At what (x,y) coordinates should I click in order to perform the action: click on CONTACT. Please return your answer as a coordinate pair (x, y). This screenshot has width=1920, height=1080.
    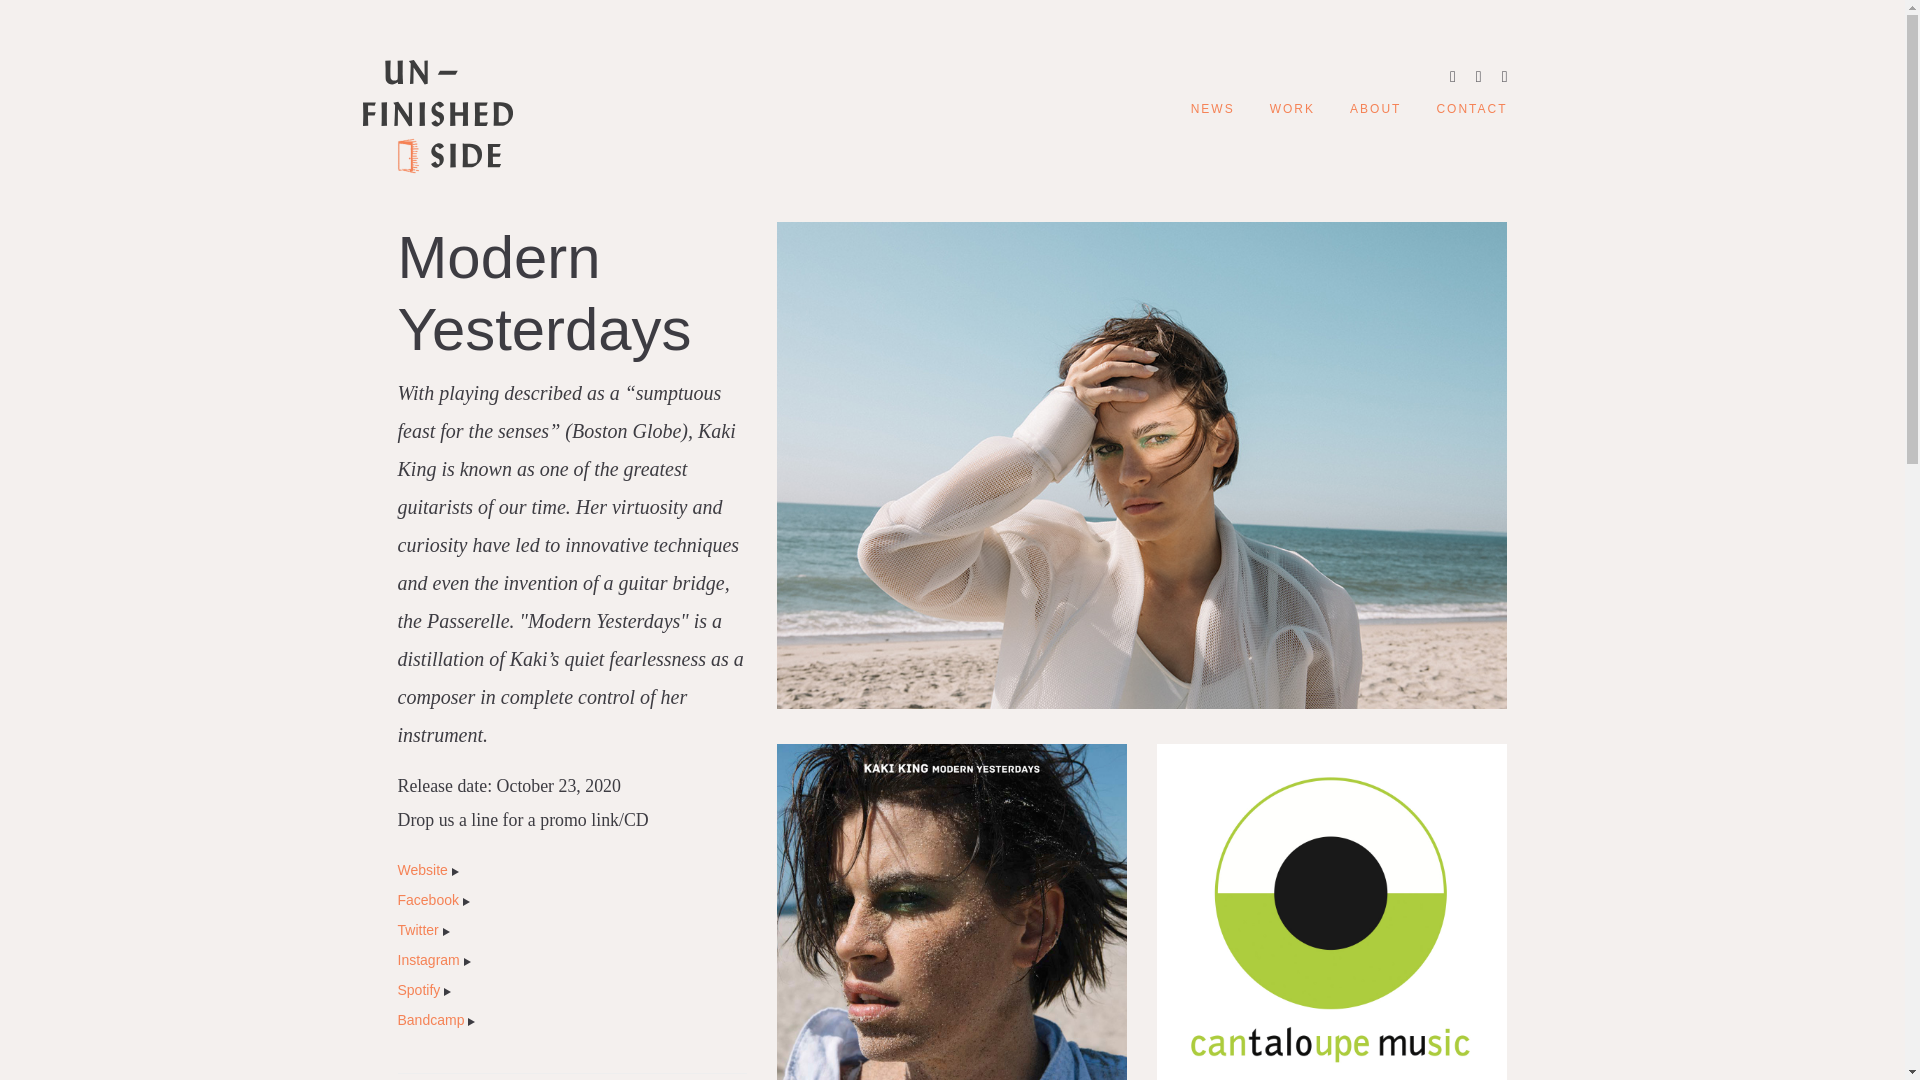
    Looking at the image, I should click on (1472, 108).